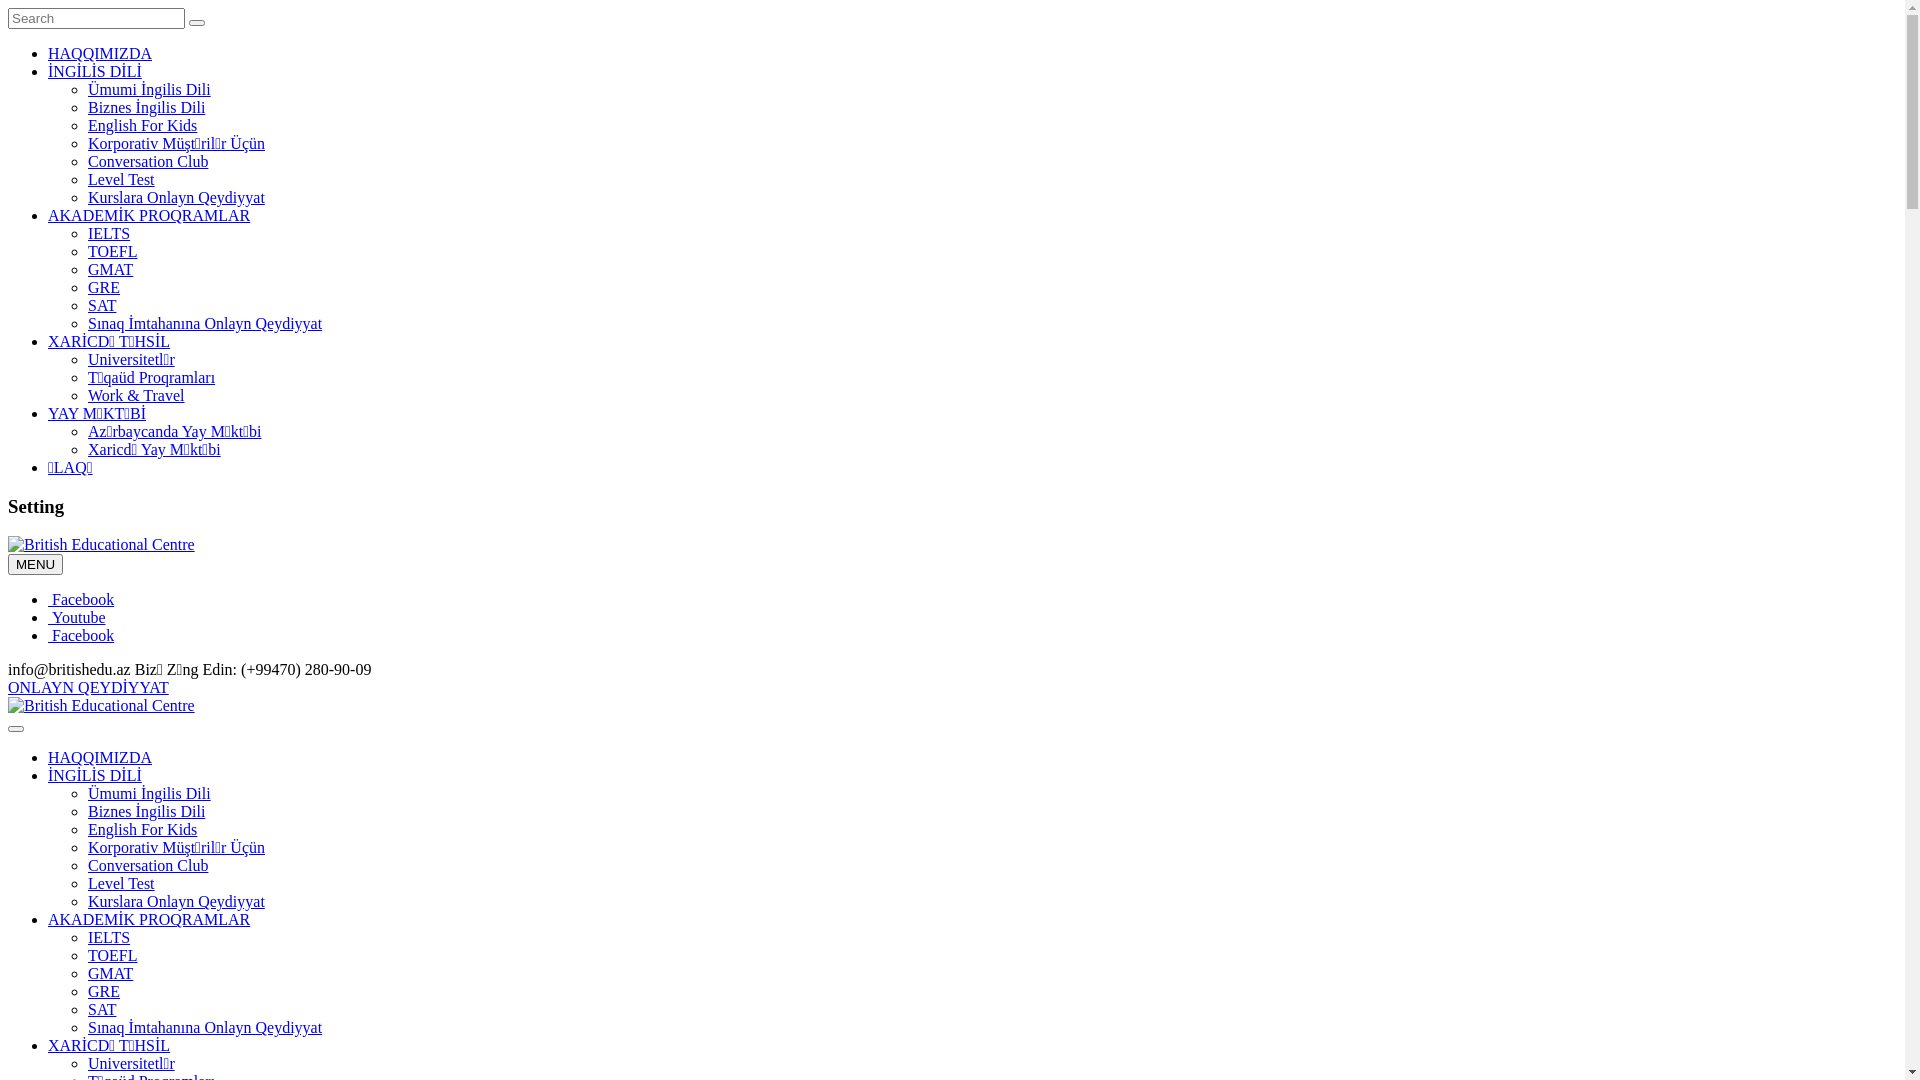  I want to click on IELTS, so click(109, 938).